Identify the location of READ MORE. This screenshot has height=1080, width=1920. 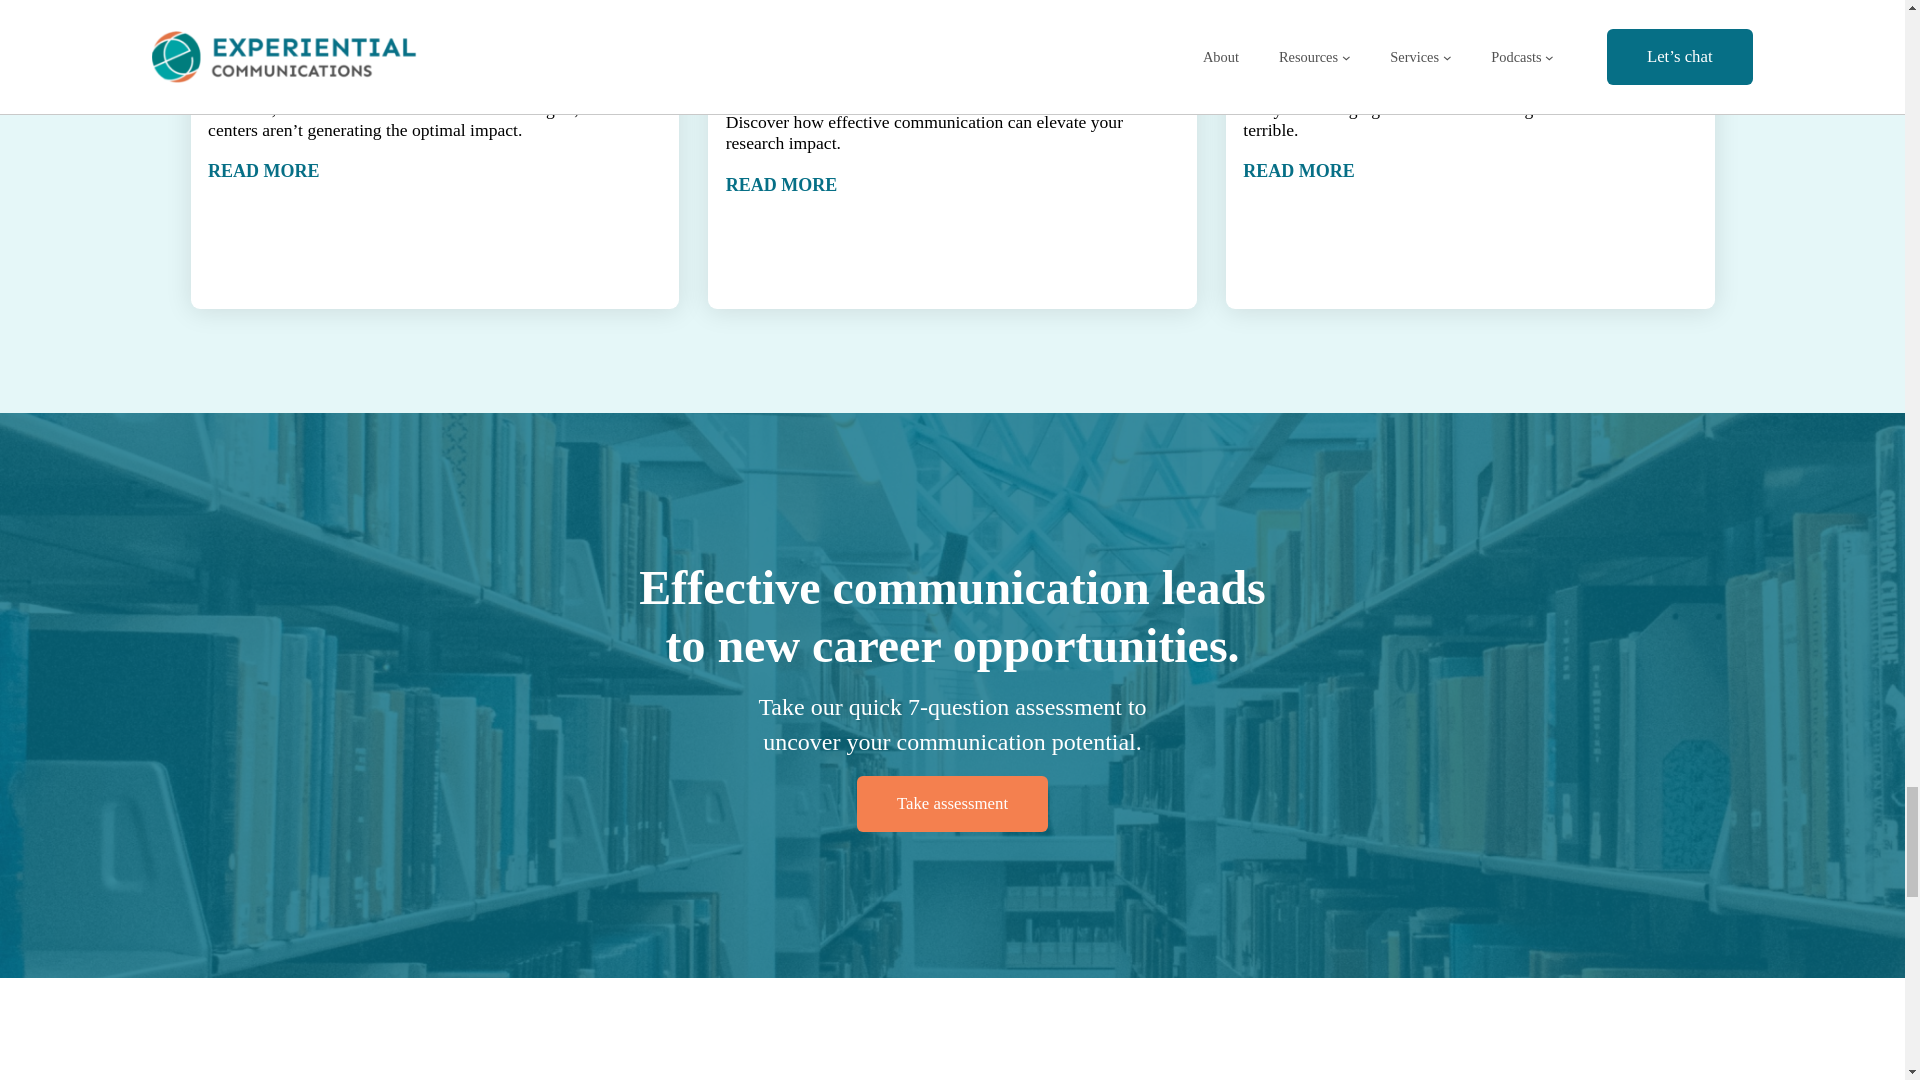
(1470, 170).